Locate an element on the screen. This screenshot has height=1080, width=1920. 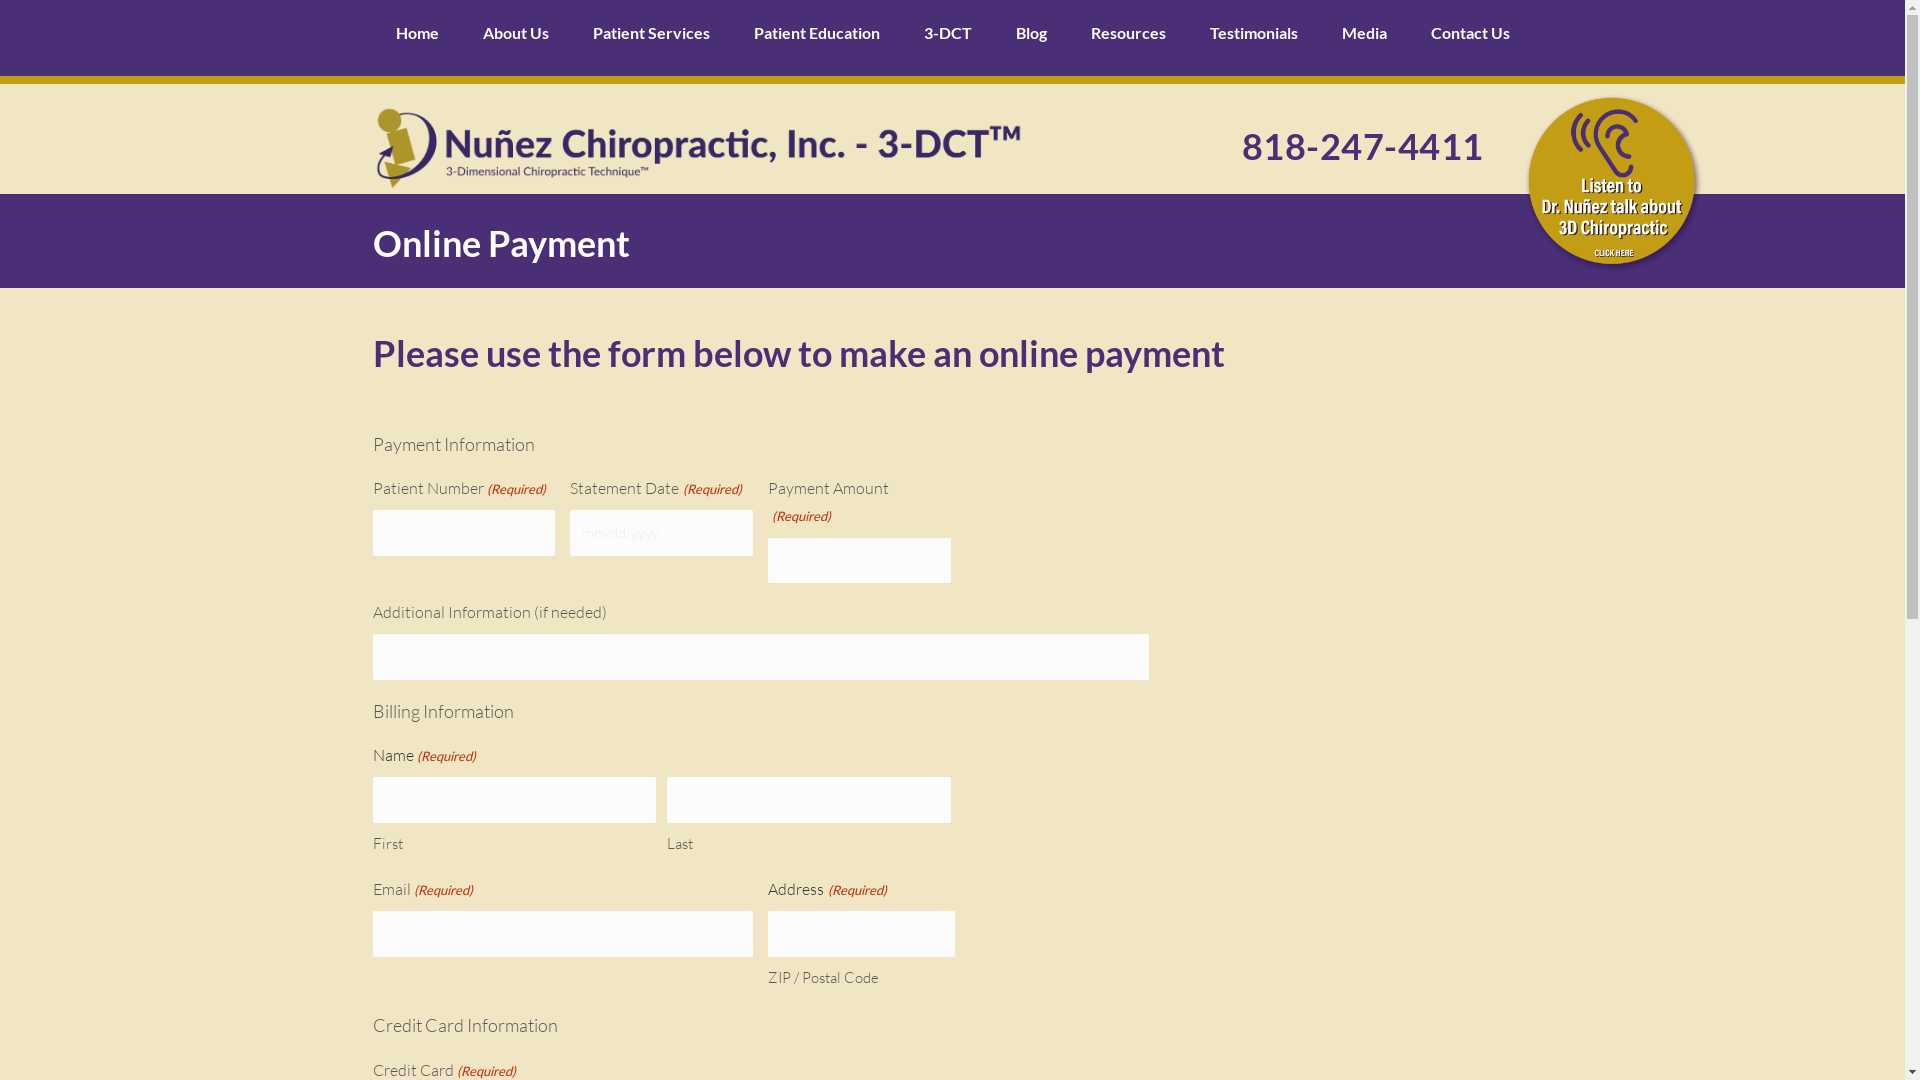
Testimonials is located at coordinates (1254, 33).